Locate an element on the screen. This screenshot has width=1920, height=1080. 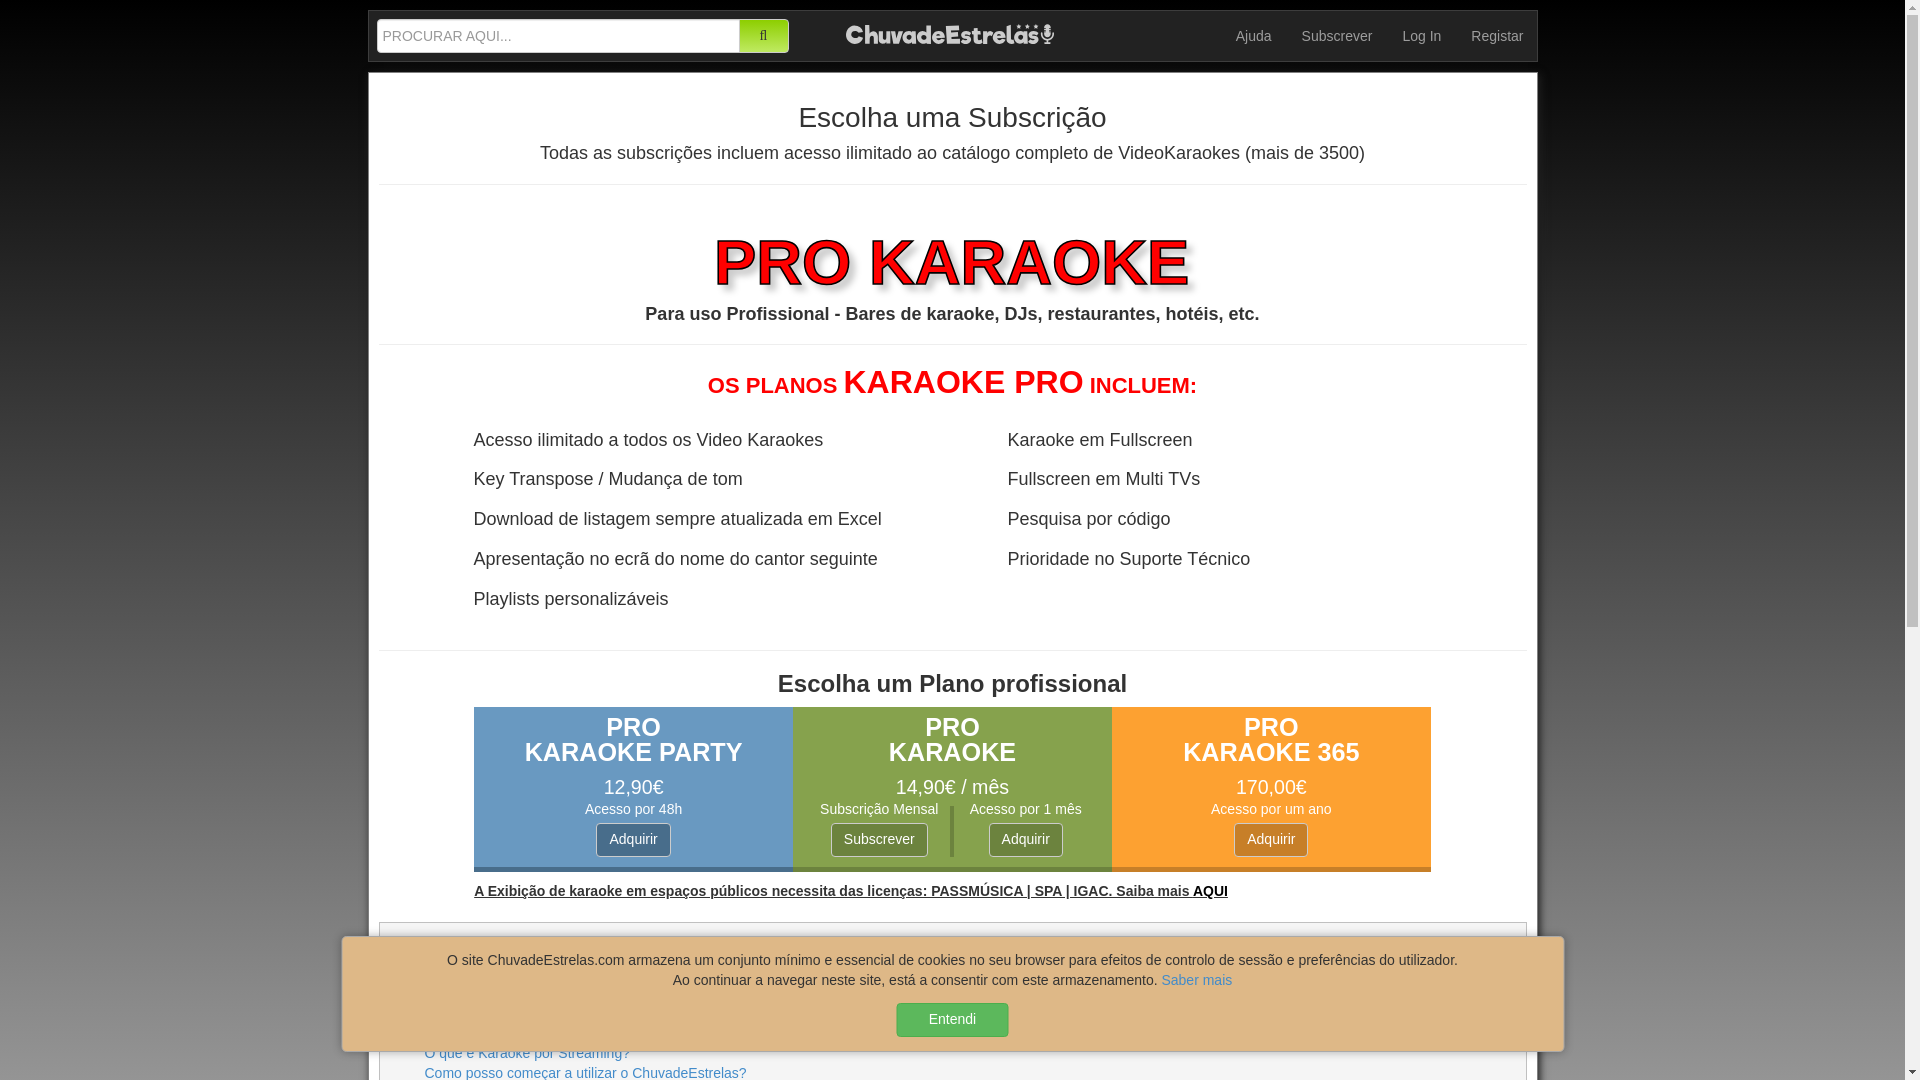
Adquirir is located at coordinates (632, 840).